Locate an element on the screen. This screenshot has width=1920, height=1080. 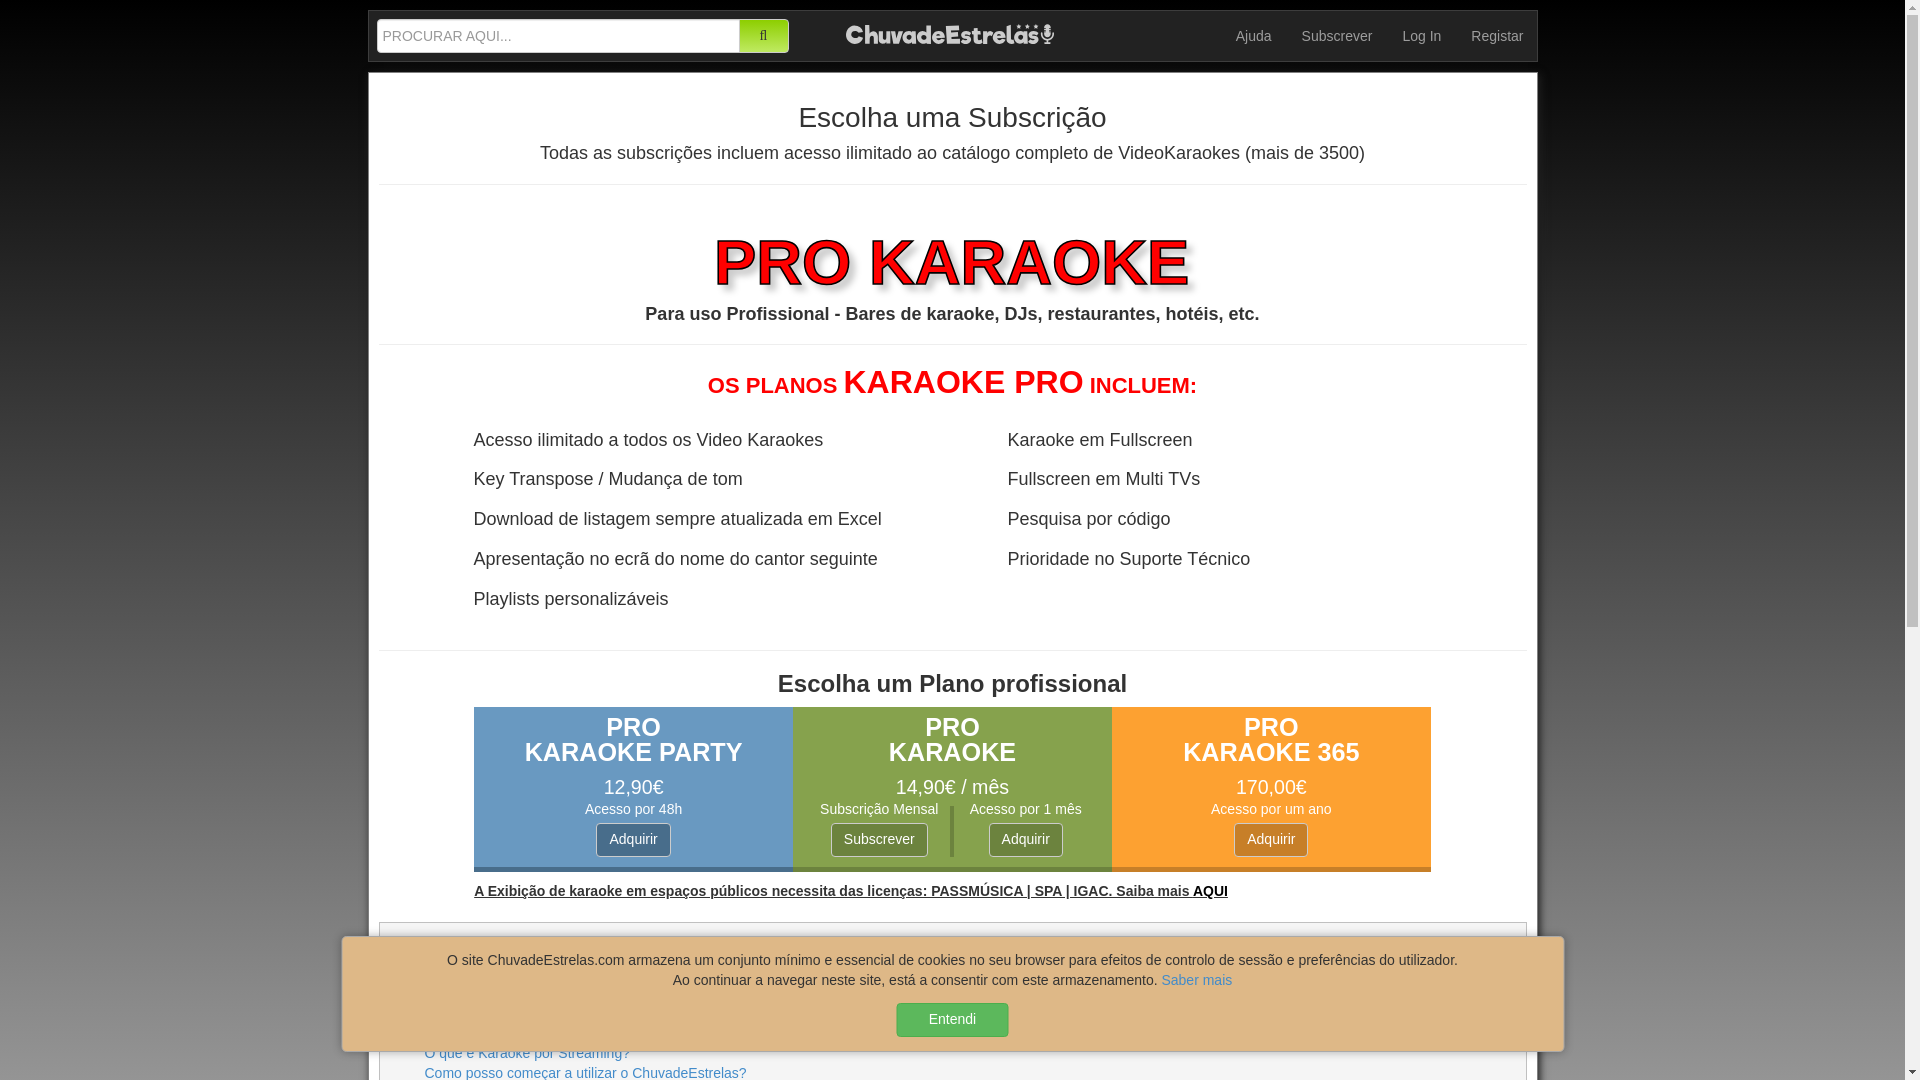
Adquirir is located at coordinates (632, 840).